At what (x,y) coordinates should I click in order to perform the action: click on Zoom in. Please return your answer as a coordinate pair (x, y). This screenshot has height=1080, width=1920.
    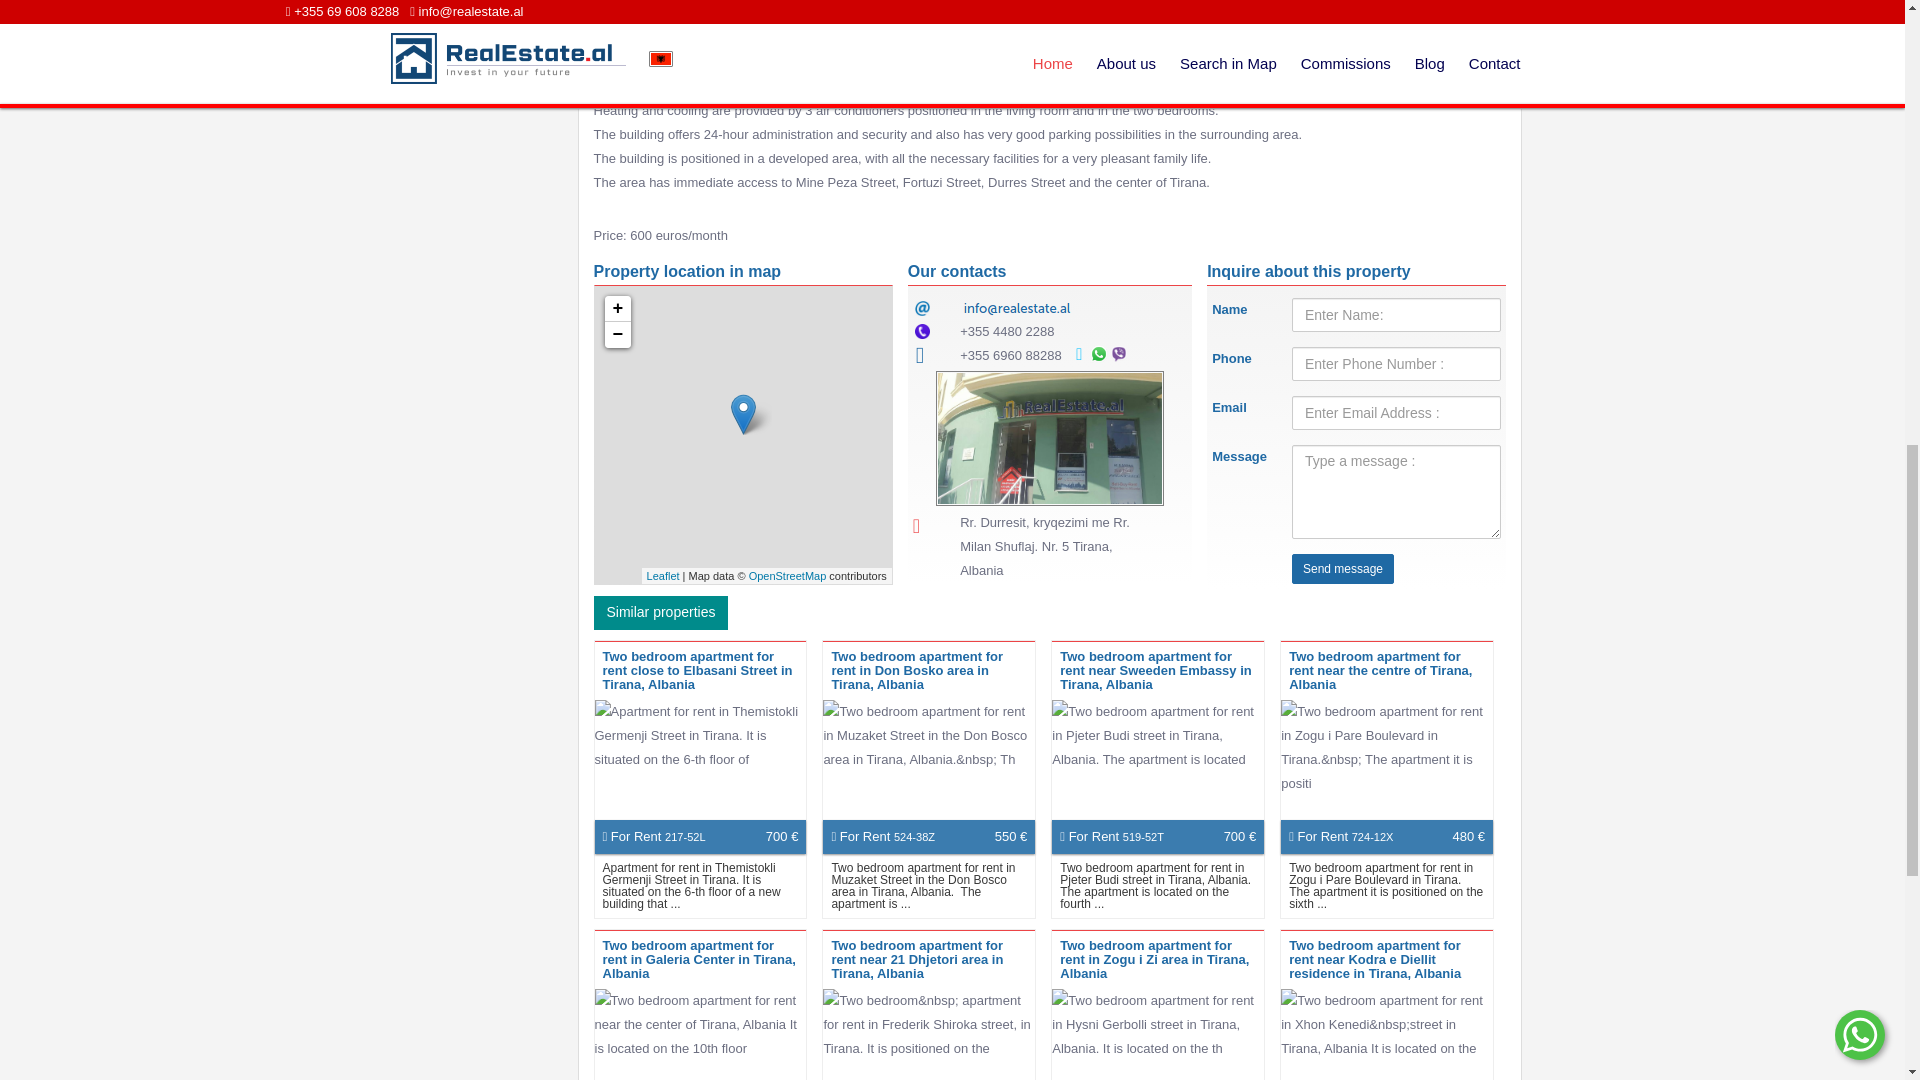
    Looking at the image, I should click on (616, 308).